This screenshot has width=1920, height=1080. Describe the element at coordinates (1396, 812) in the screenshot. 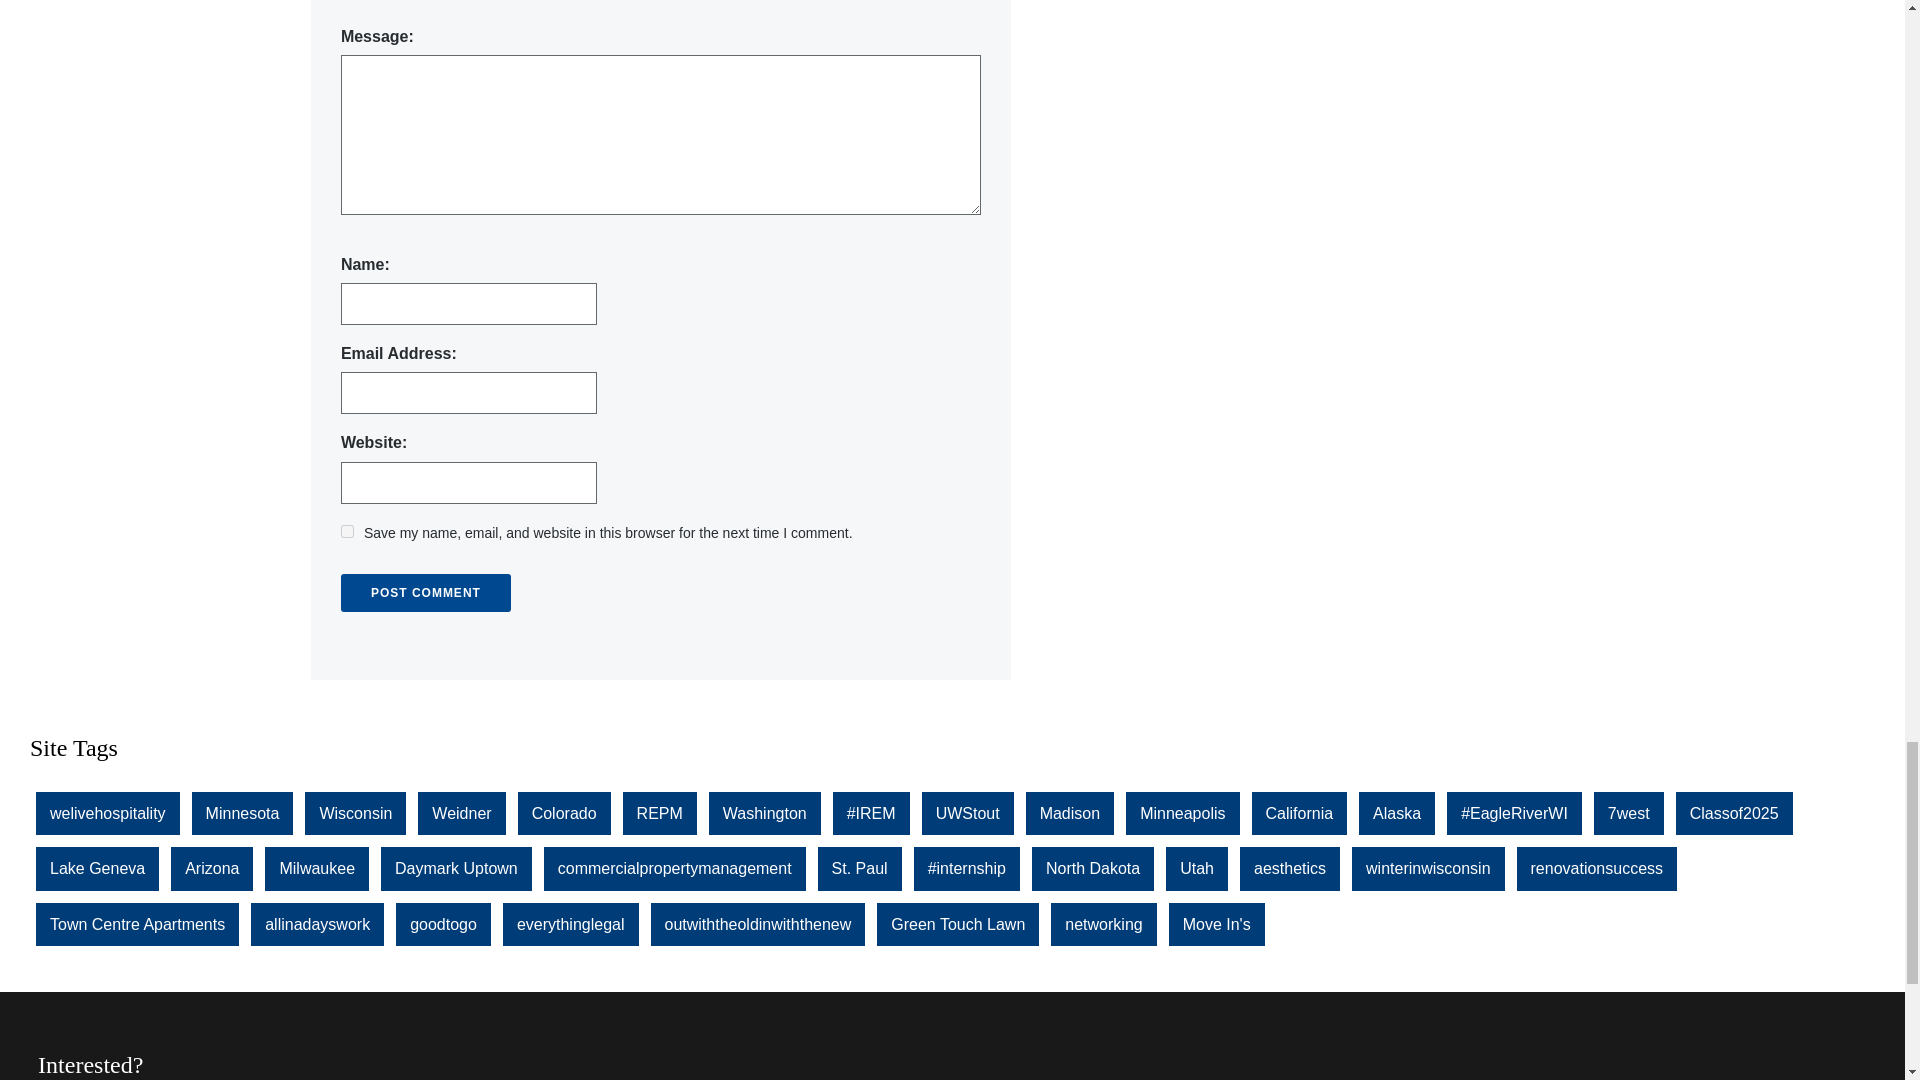

I see `Alaska` at that location.